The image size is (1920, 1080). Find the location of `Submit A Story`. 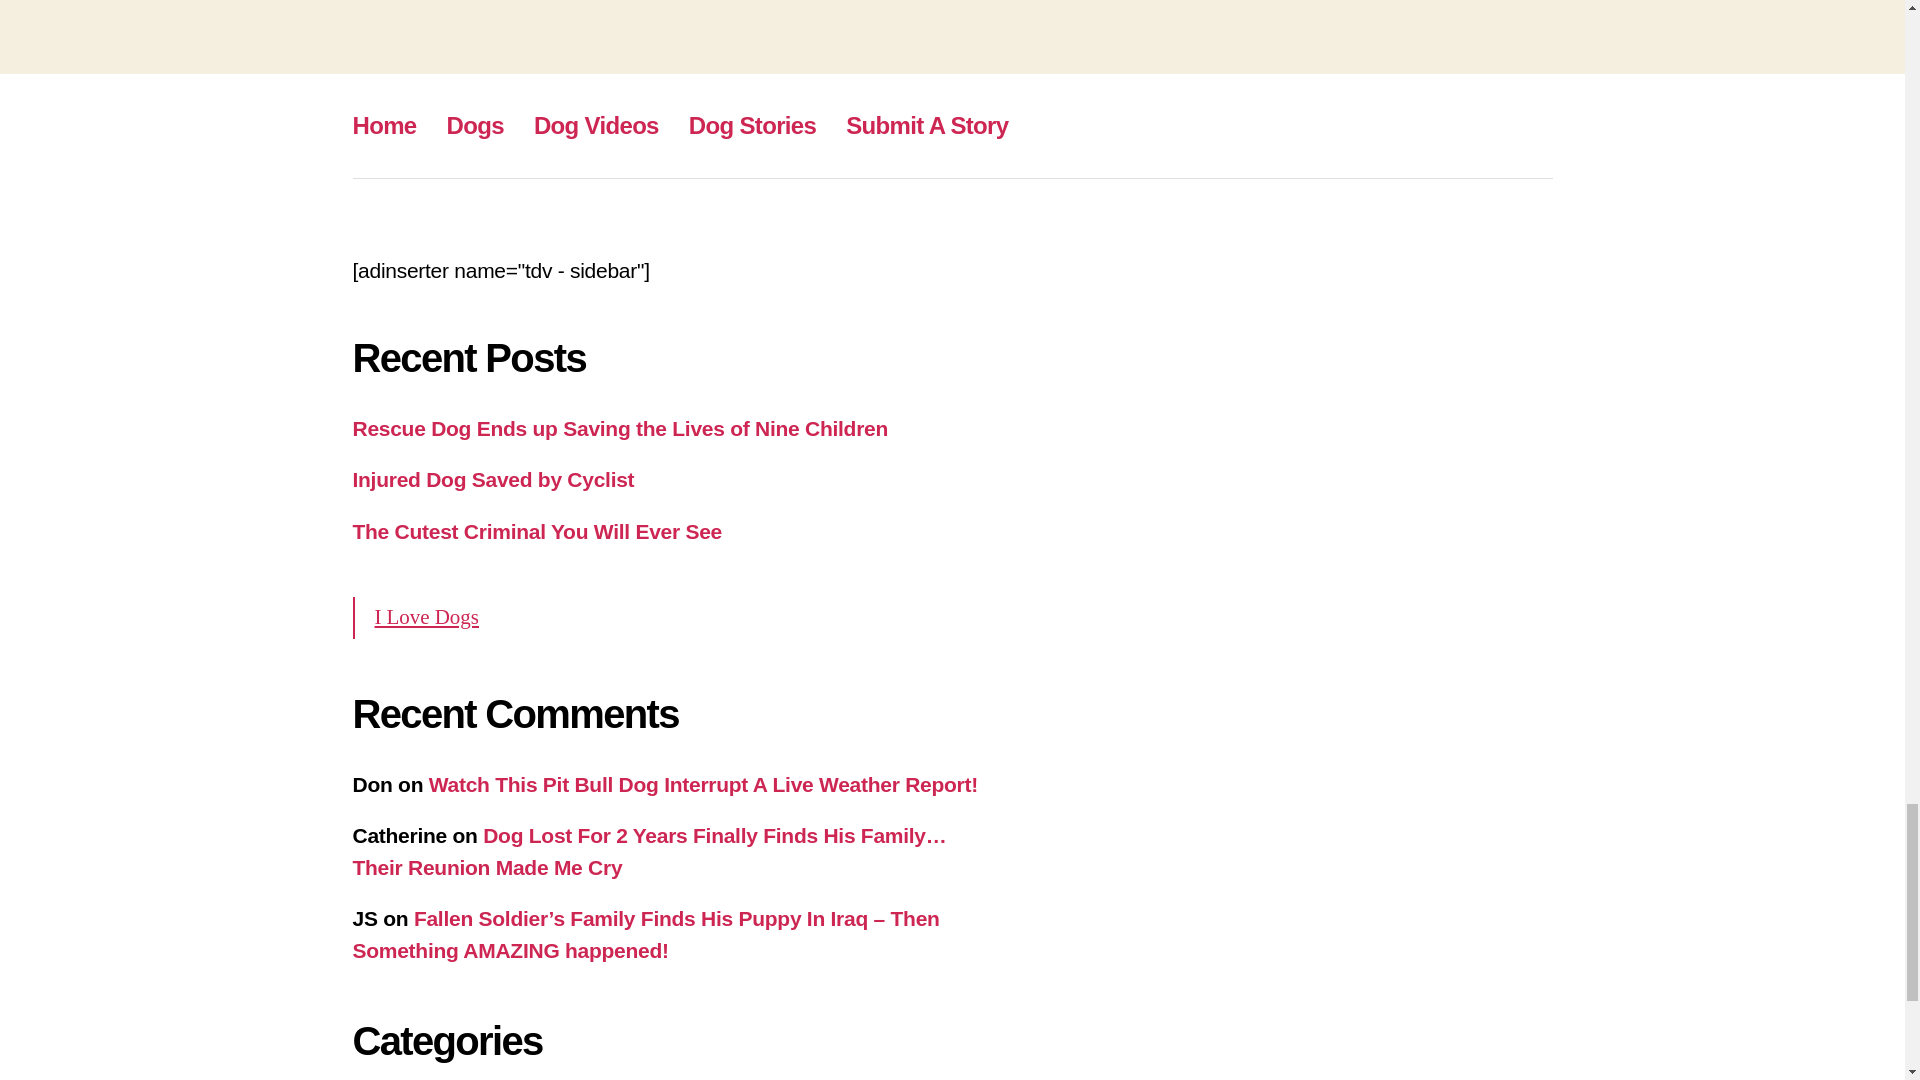

Submit A Story is located at coordinates (927, 126).